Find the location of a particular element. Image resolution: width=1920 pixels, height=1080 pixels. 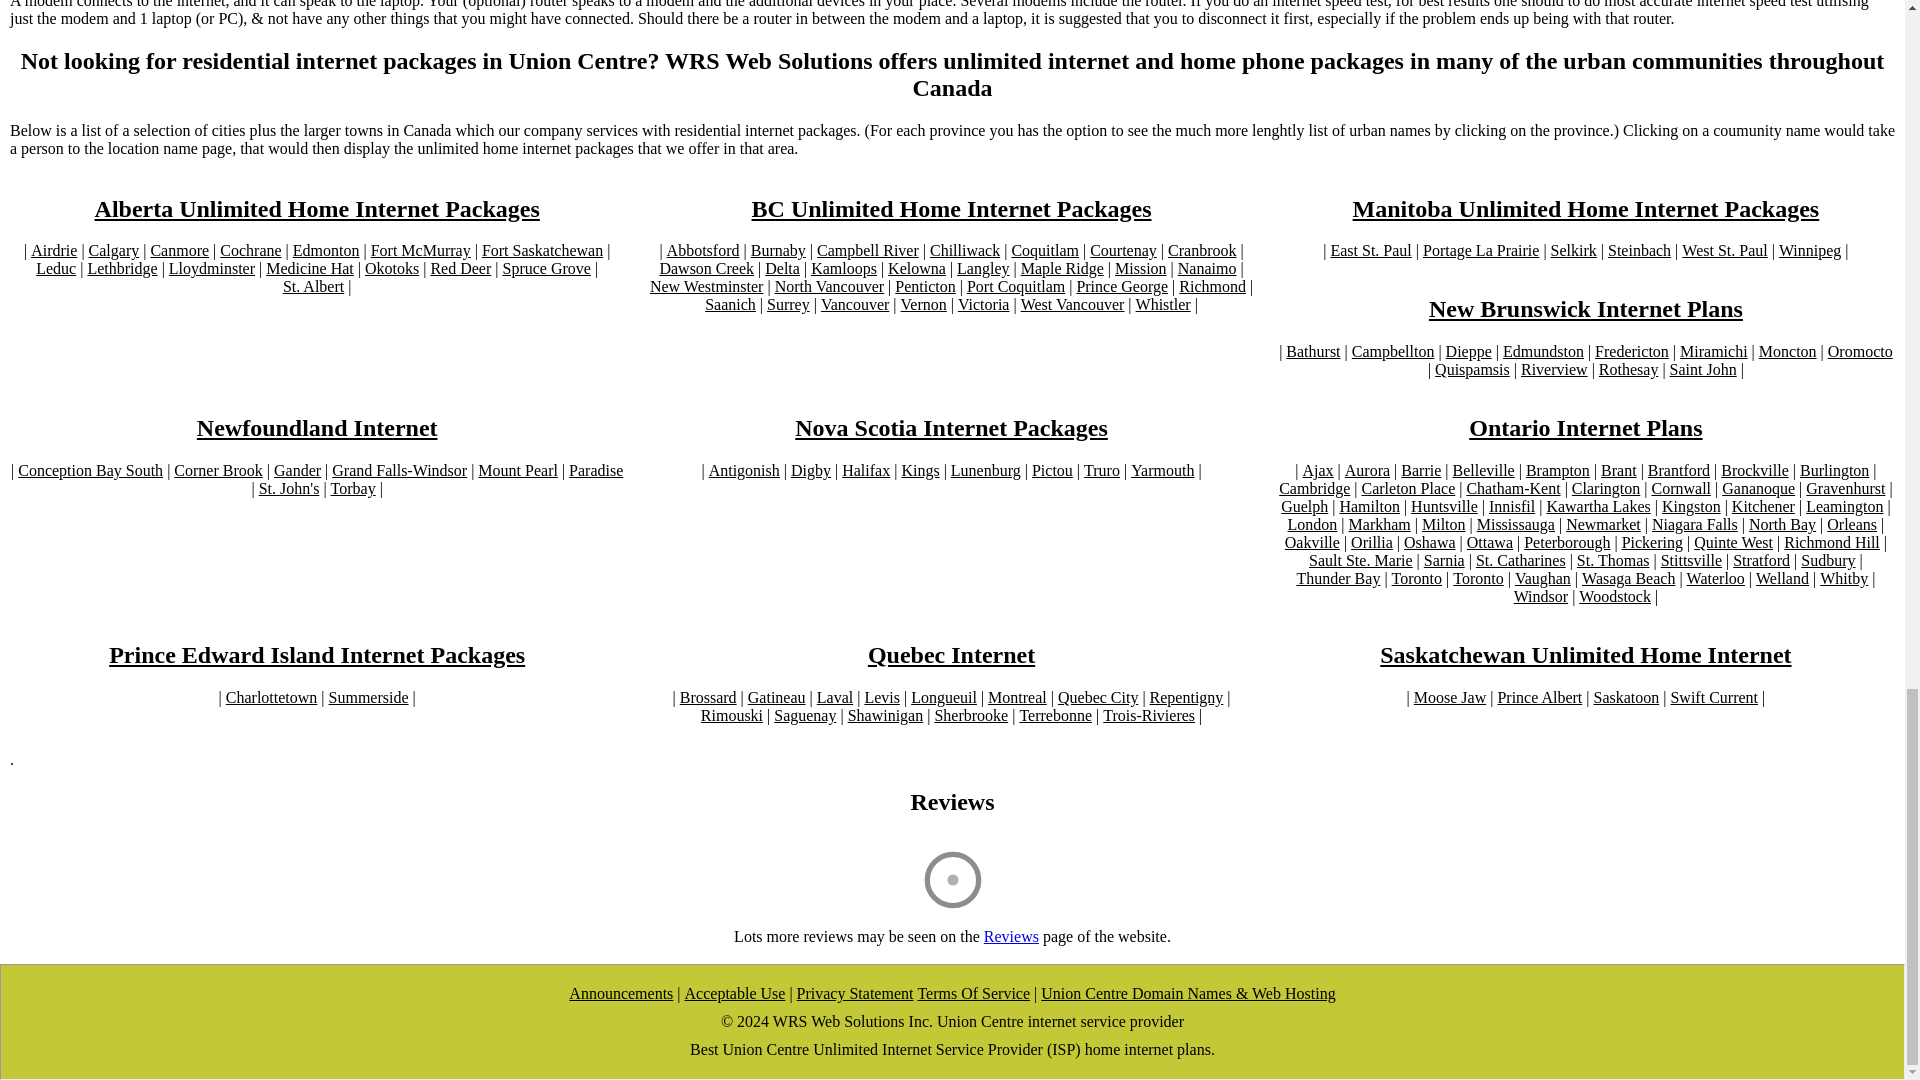

Alberta Unlimited Home Internet Packages is located at coordinates (316, 208).